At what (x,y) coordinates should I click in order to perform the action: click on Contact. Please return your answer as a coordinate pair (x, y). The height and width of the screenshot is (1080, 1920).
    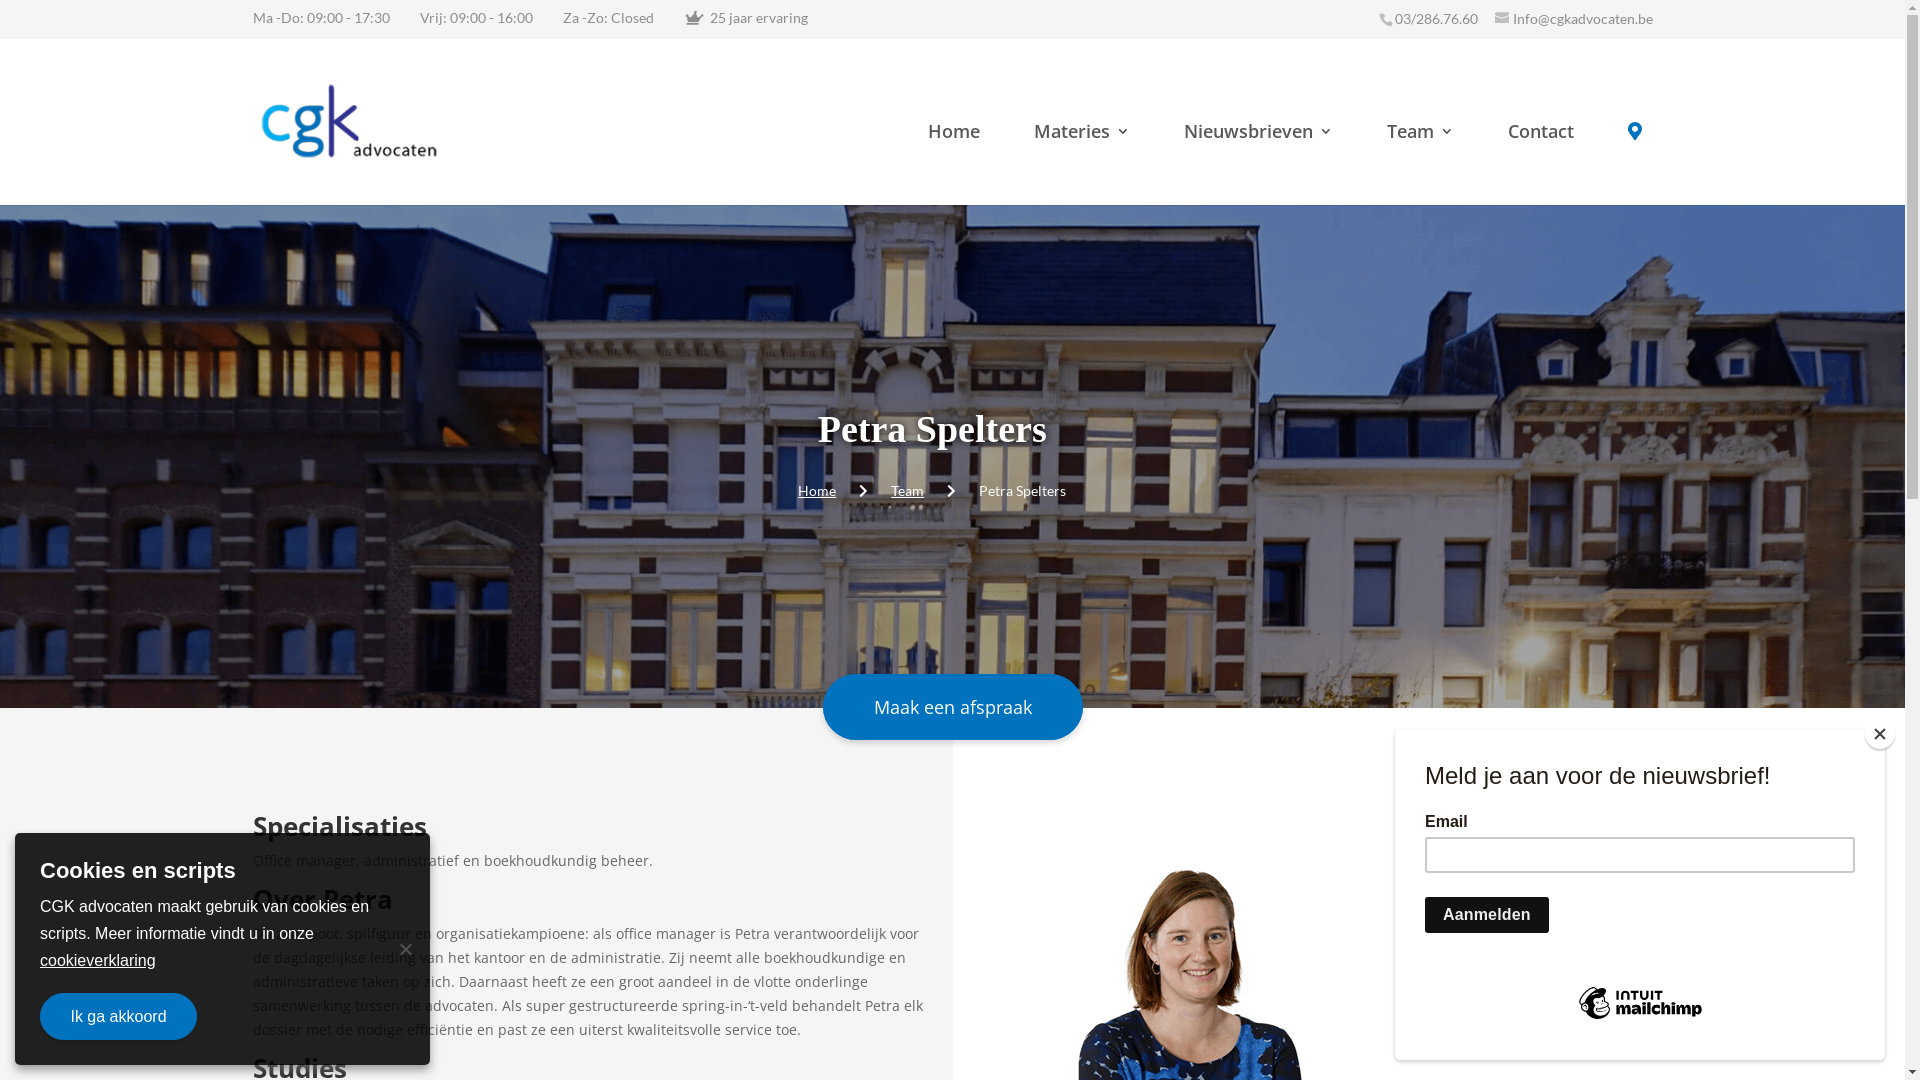
    Looking at the image, I should click on (1541, 156).